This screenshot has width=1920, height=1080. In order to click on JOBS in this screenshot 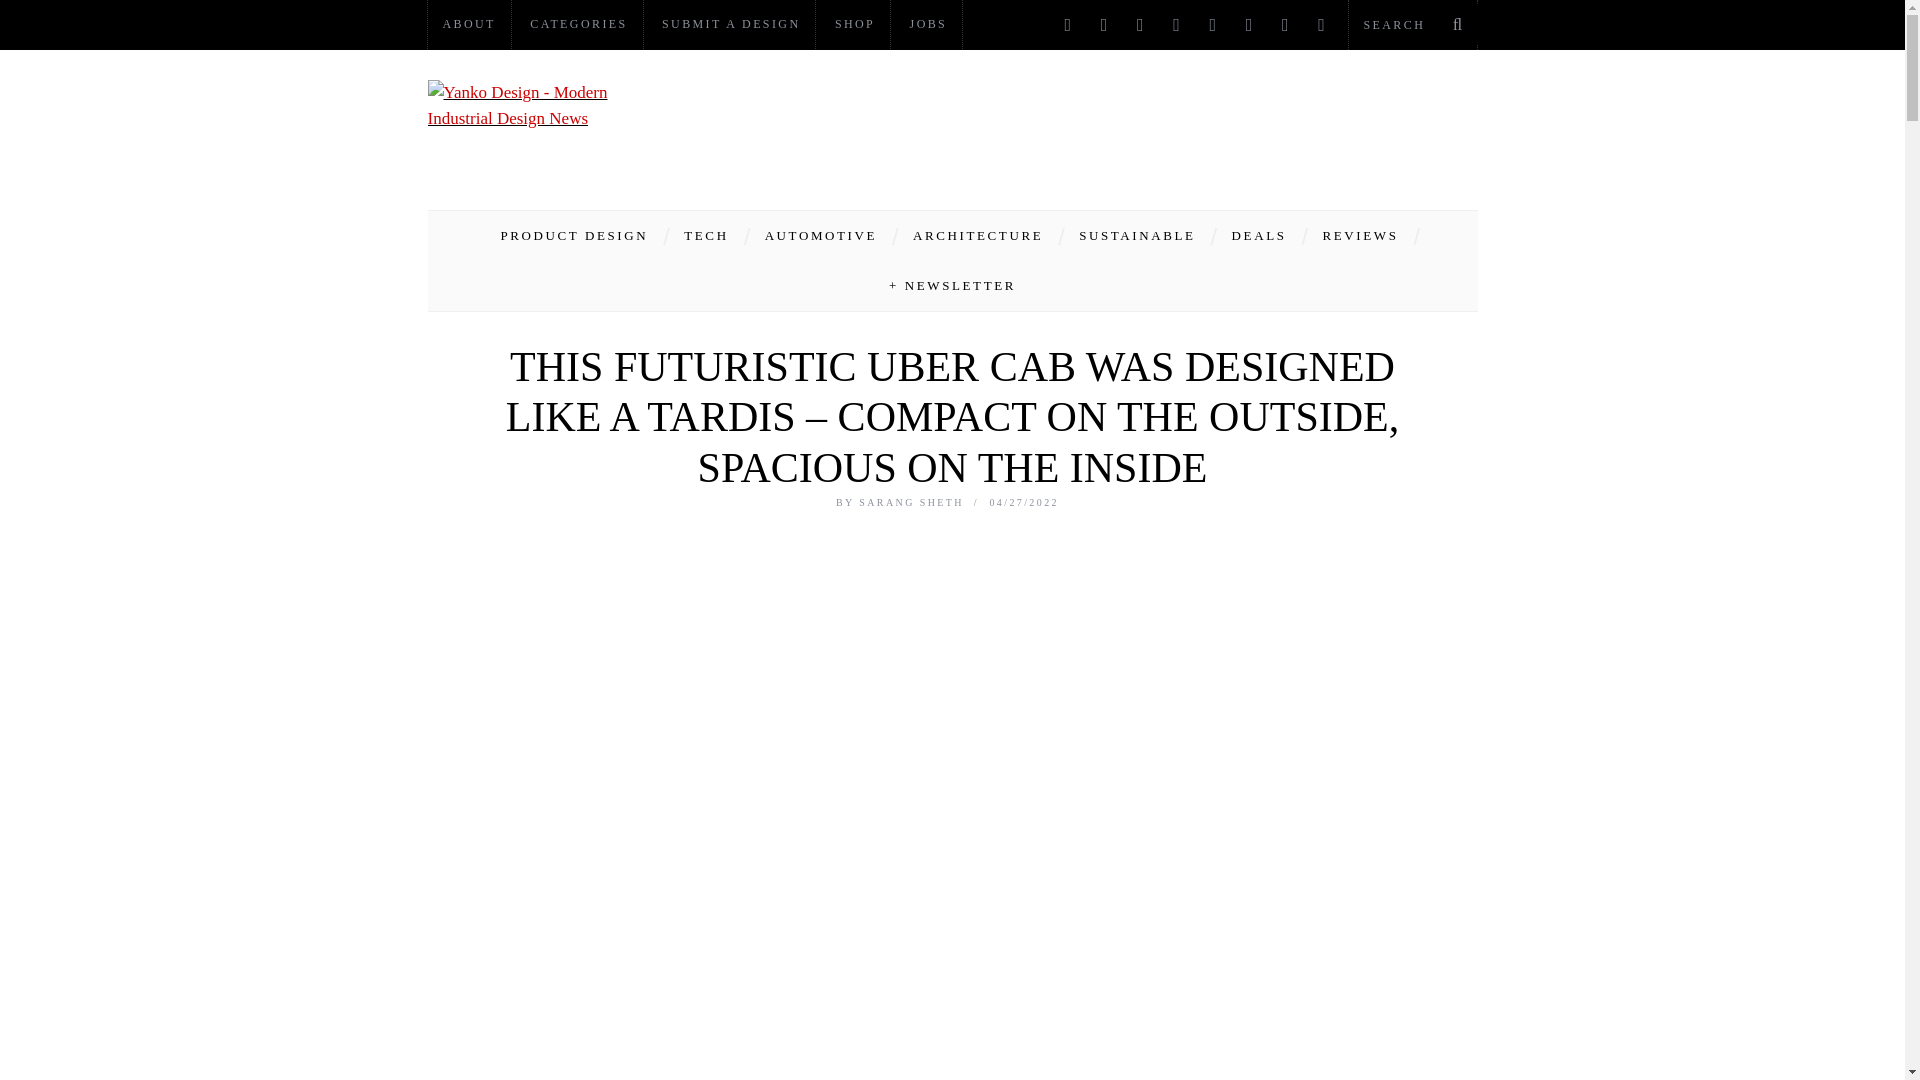, I will do `click(928, 24)`.